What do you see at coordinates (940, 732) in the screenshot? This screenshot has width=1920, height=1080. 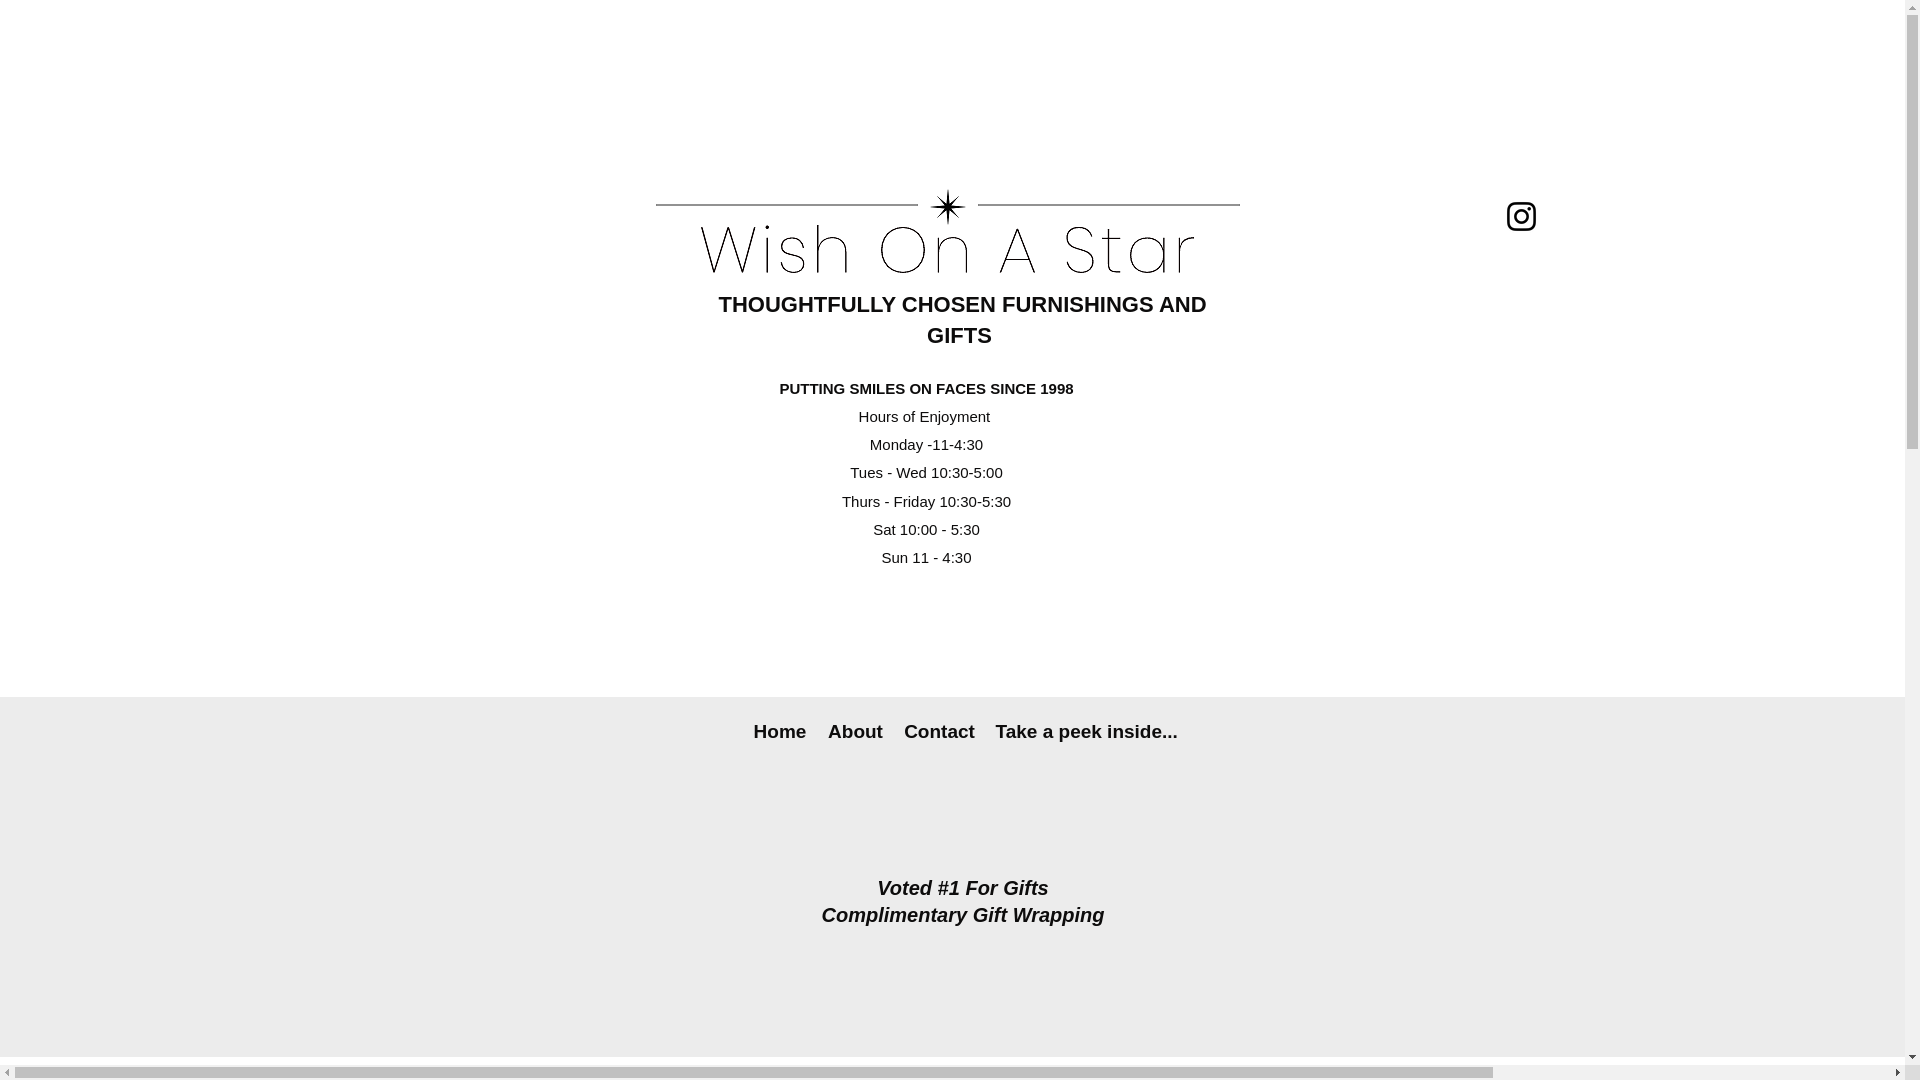 I see `Contact` at bounding box center [940, 732].